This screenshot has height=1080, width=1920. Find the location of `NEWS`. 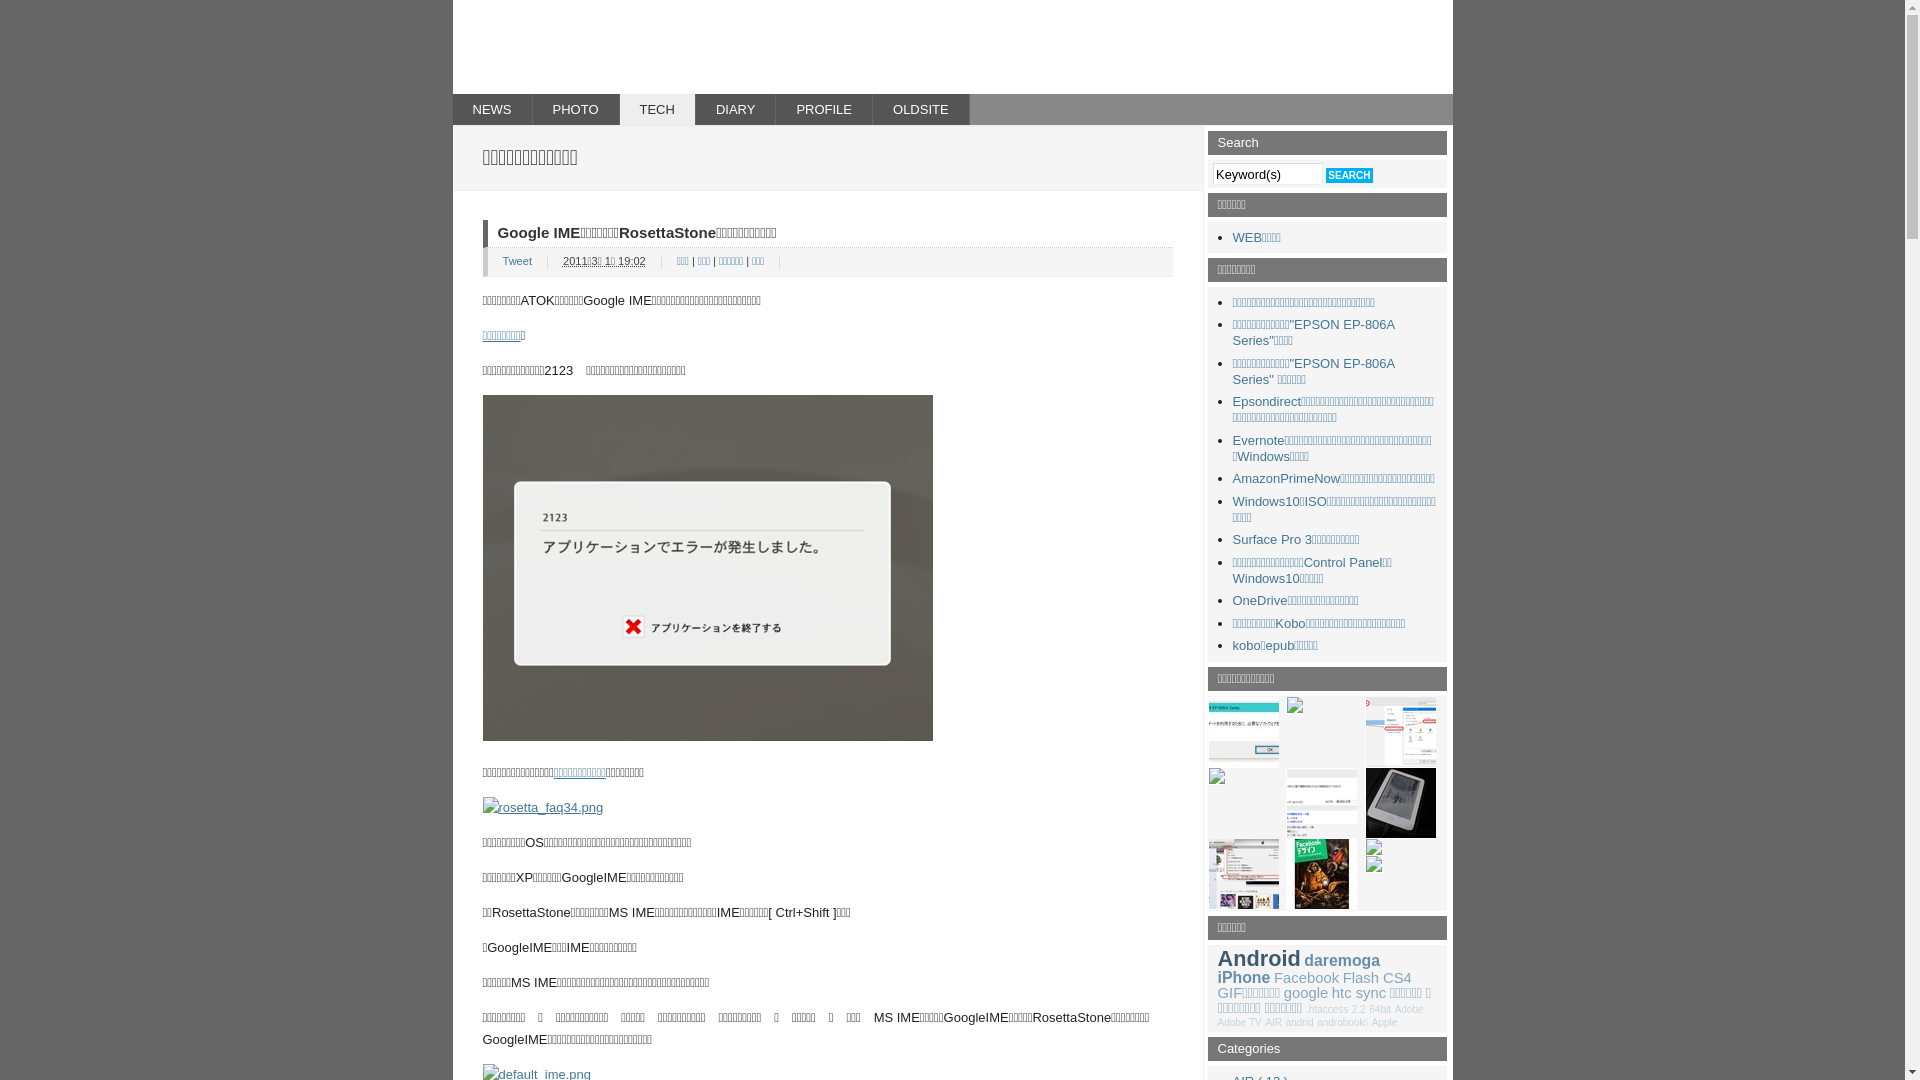

NEWS is located at coordinates (492, 110).